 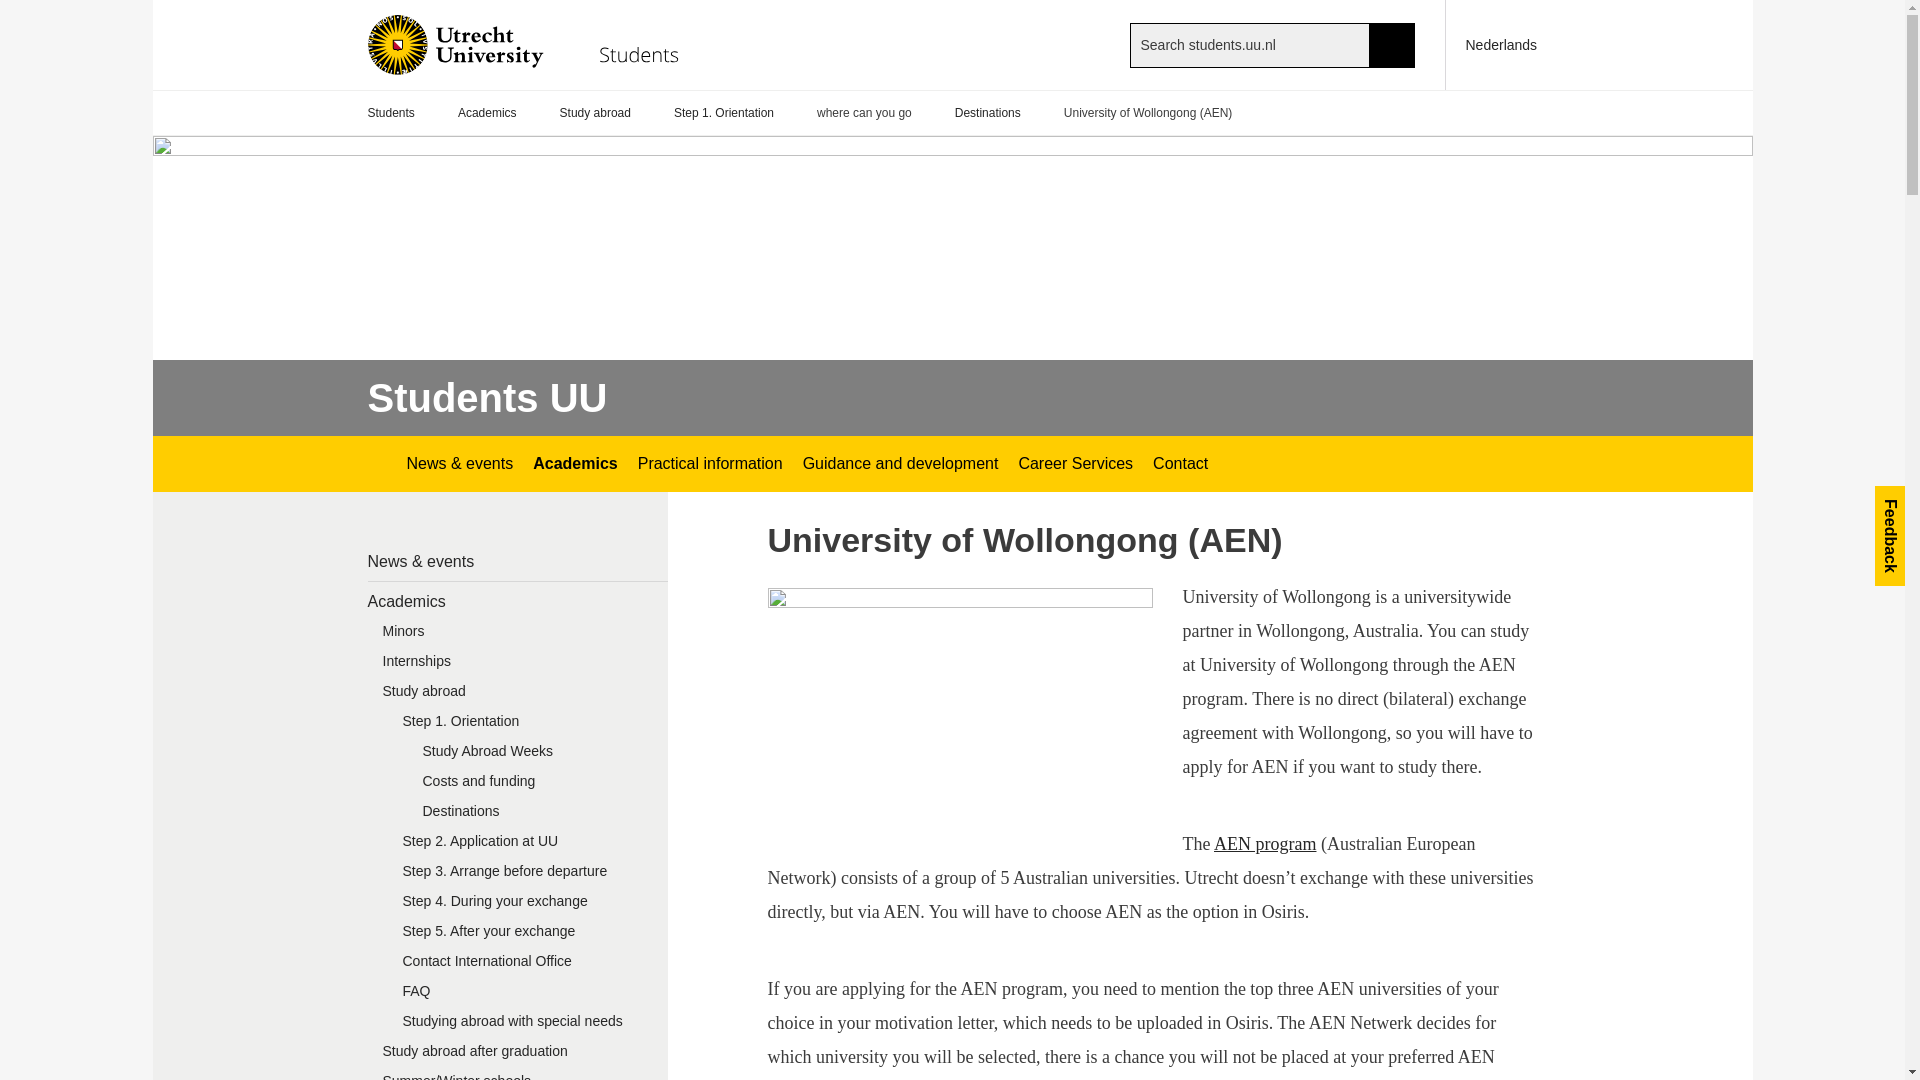 What do you see at coordinates (574, 464) in the screenshot?
I see `Academics` at bounding box center [574, 464].